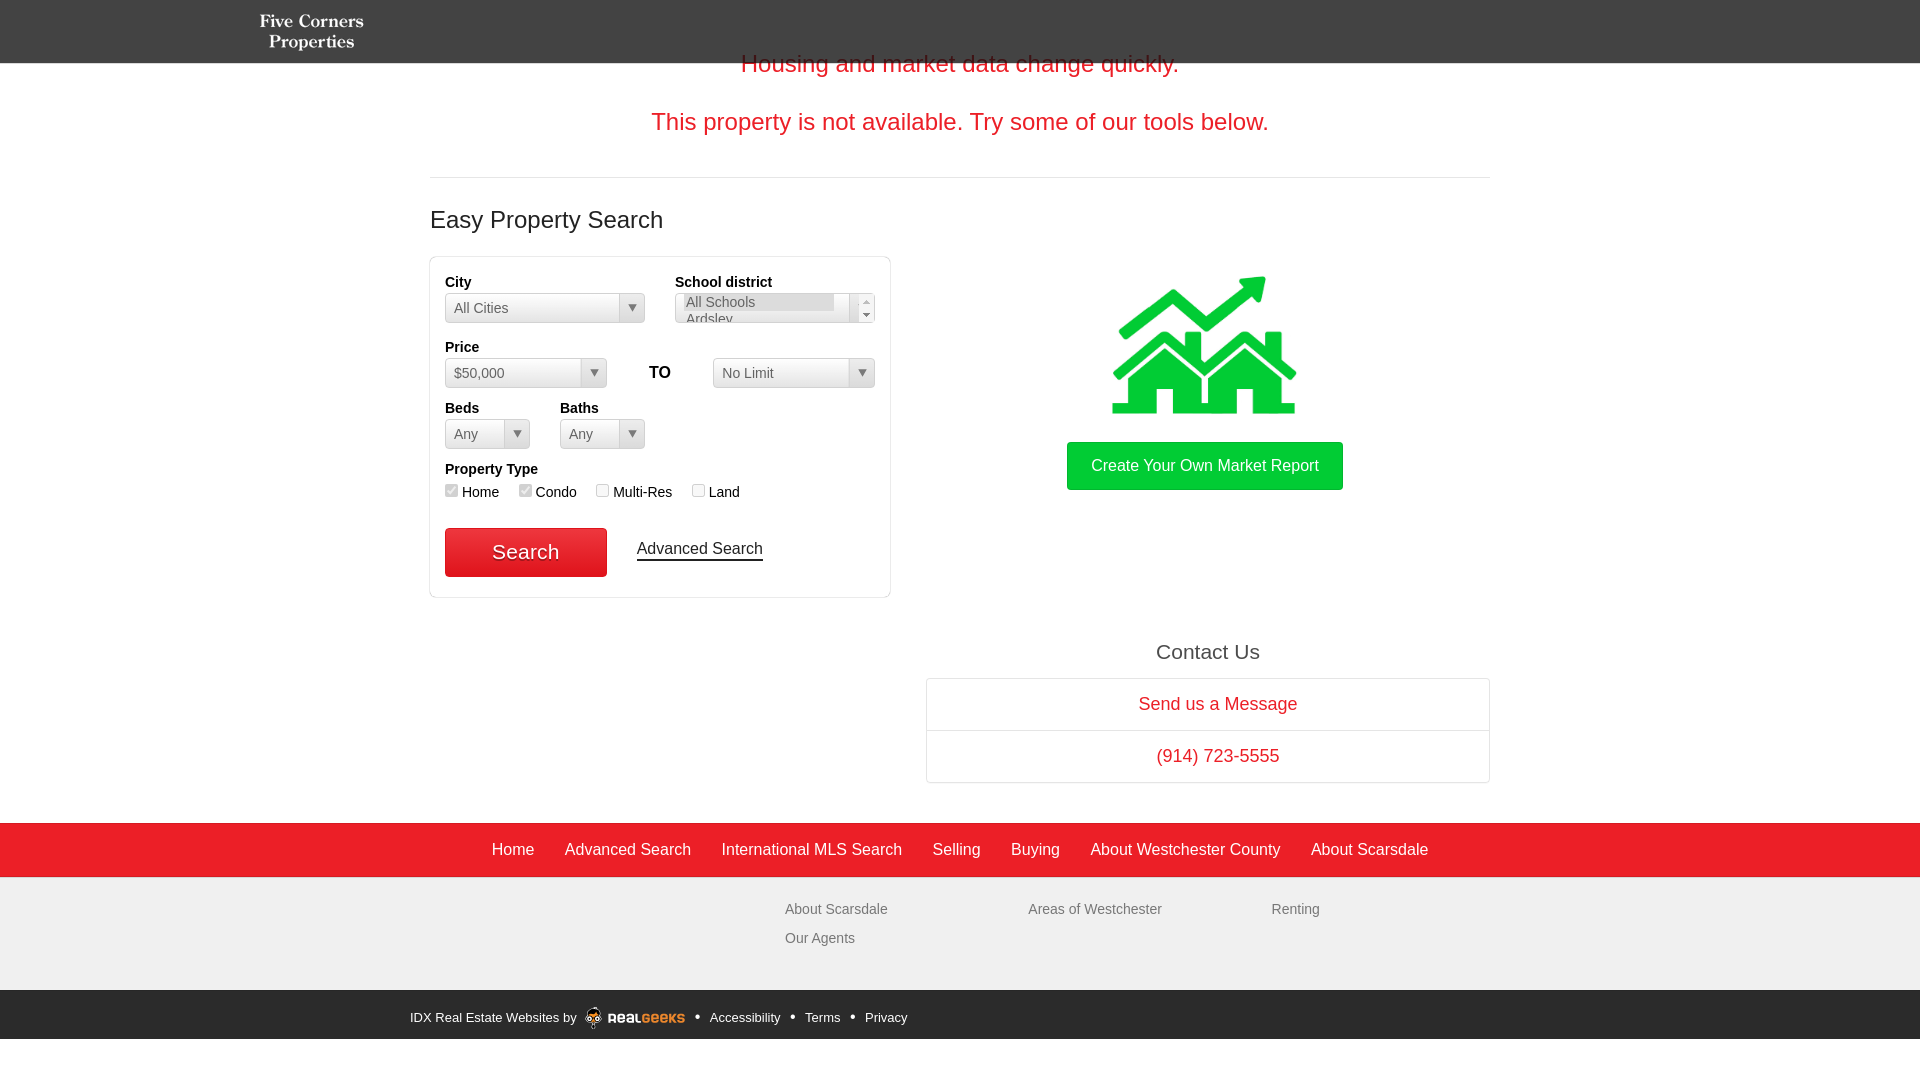 The height and width of the screenshot is (1080, 1920). Describe the element at coordinates (698, 490) in the screenshot. I see `lnd` at that location.